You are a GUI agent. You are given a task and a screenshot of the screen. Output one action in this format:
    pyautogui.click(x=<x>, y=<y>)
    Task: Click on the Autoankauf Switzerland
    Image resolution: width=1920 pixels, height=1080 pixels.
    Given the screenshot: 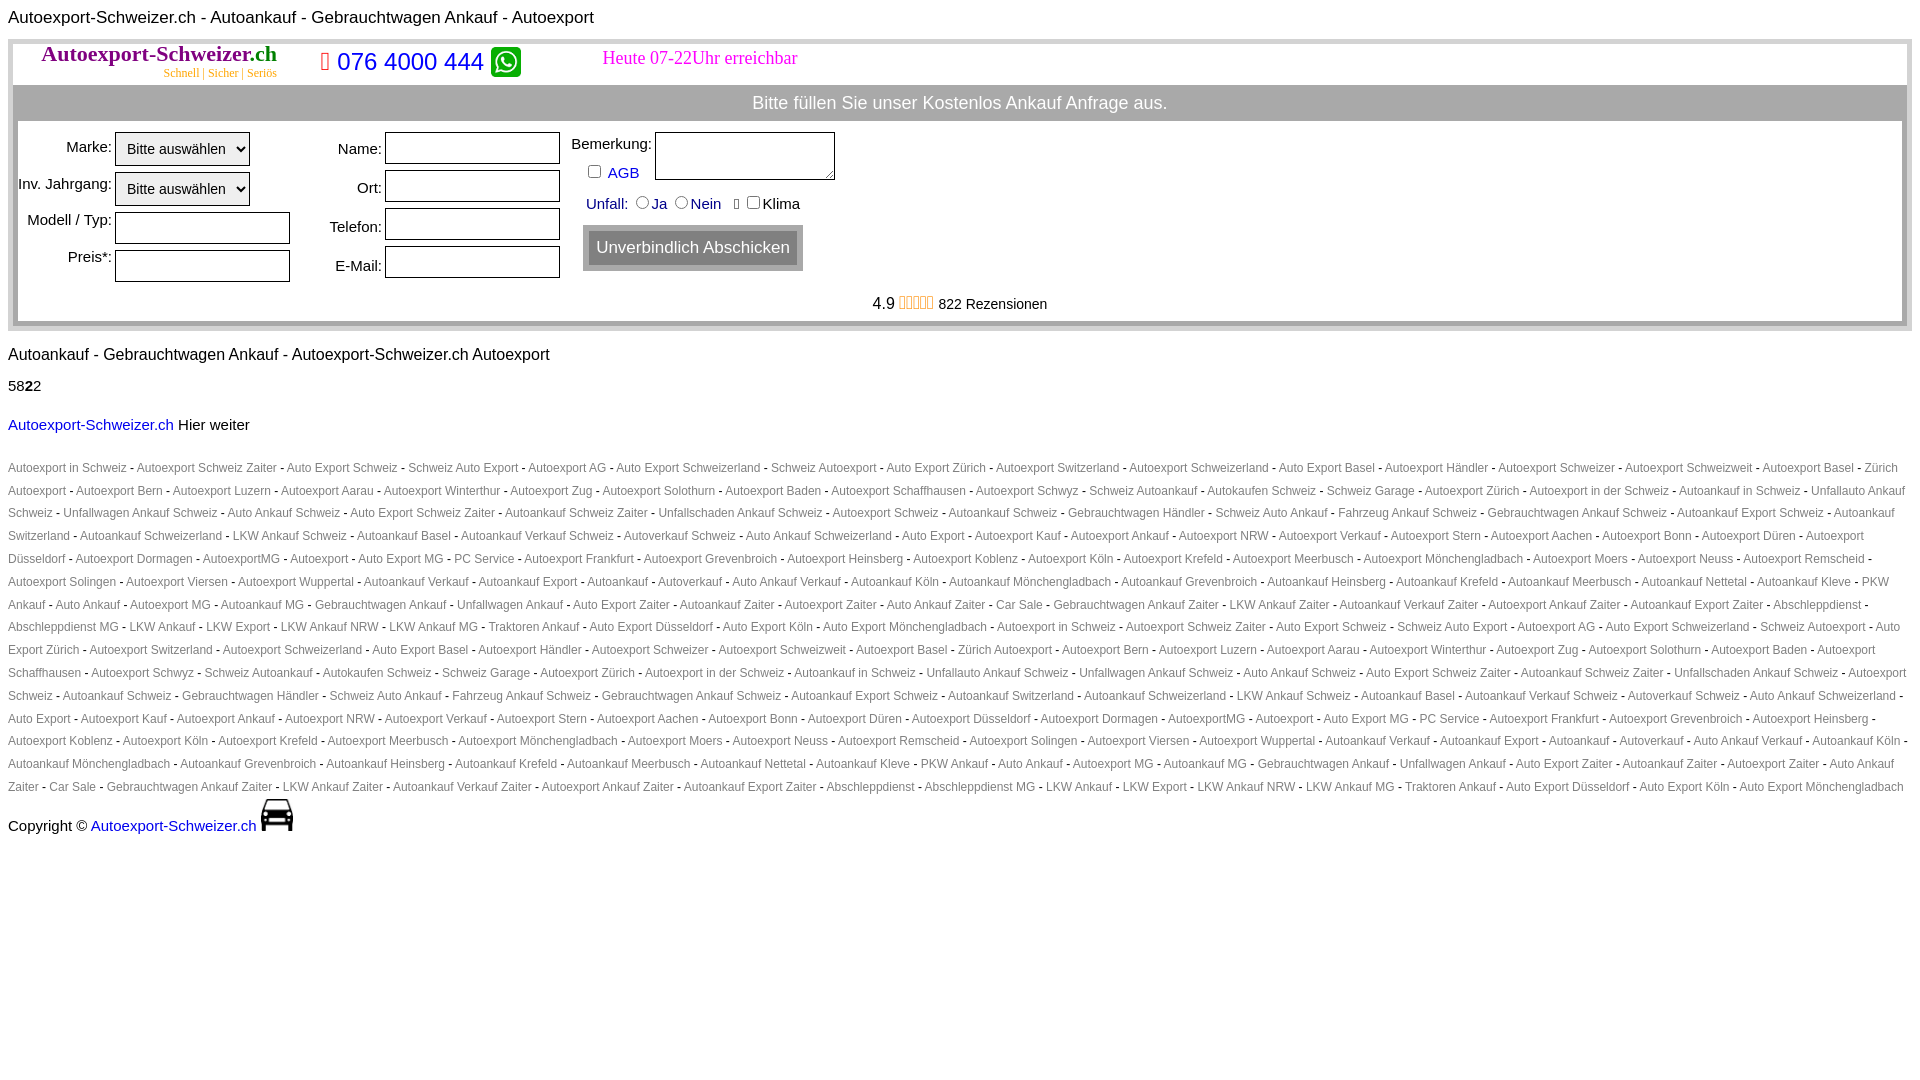 What is the action you would take?
    pyautogui.click(x=1011, y=696)
    